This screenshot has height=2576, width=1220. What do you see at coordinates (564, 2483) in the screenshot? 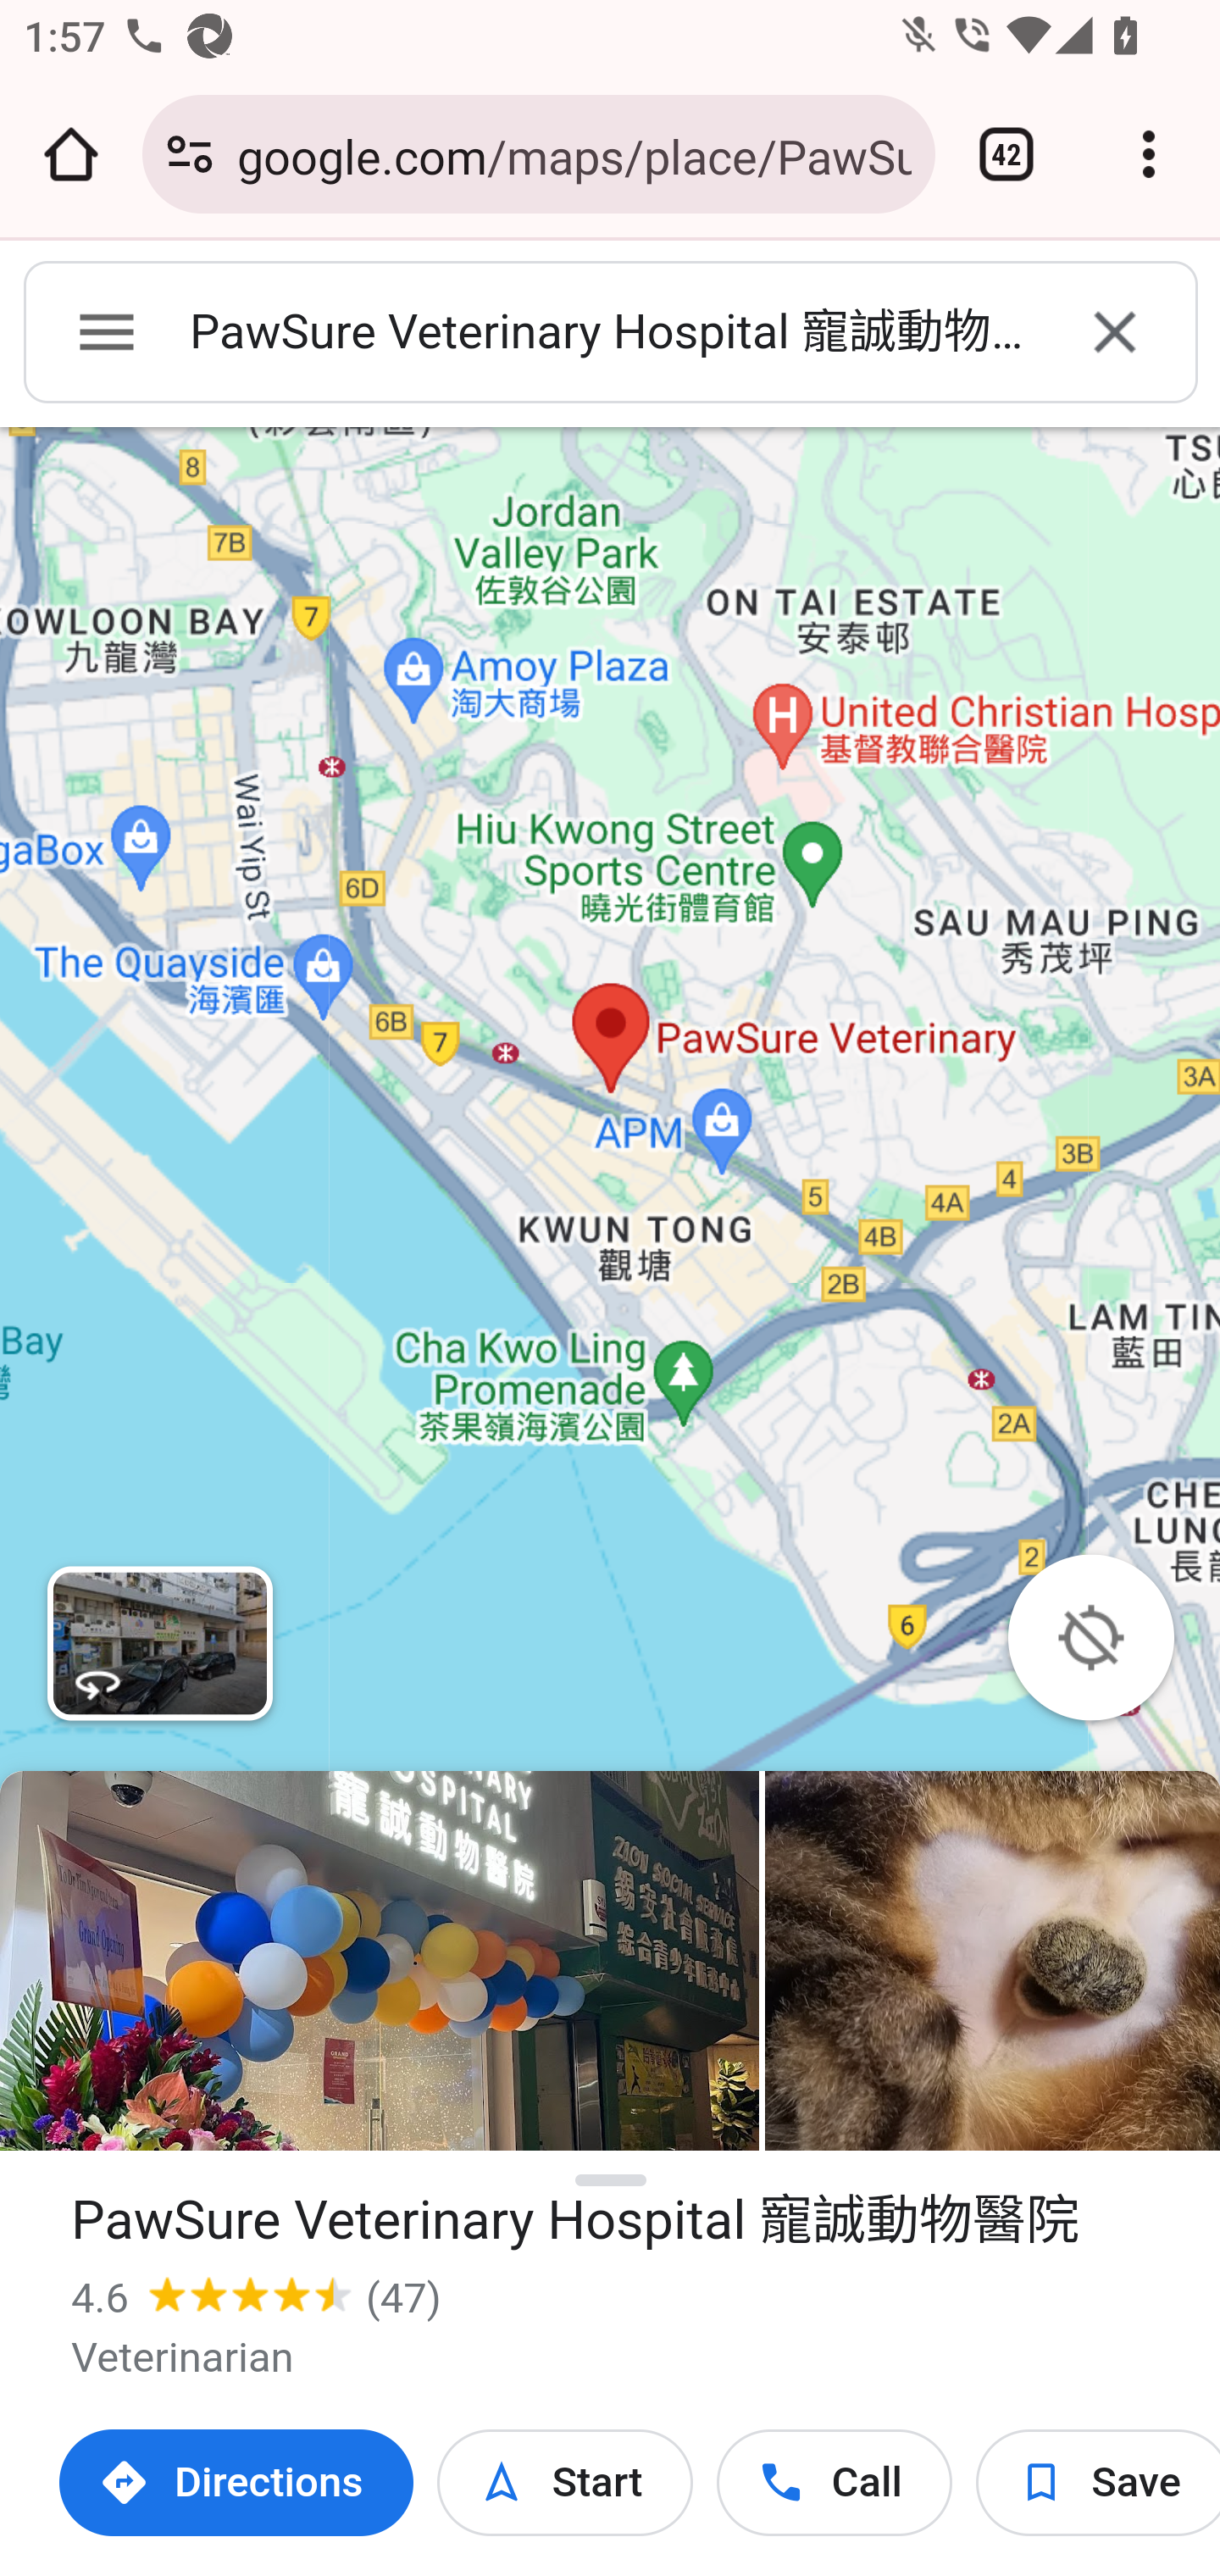
I see `Start` at bounding box center [564, 2483].